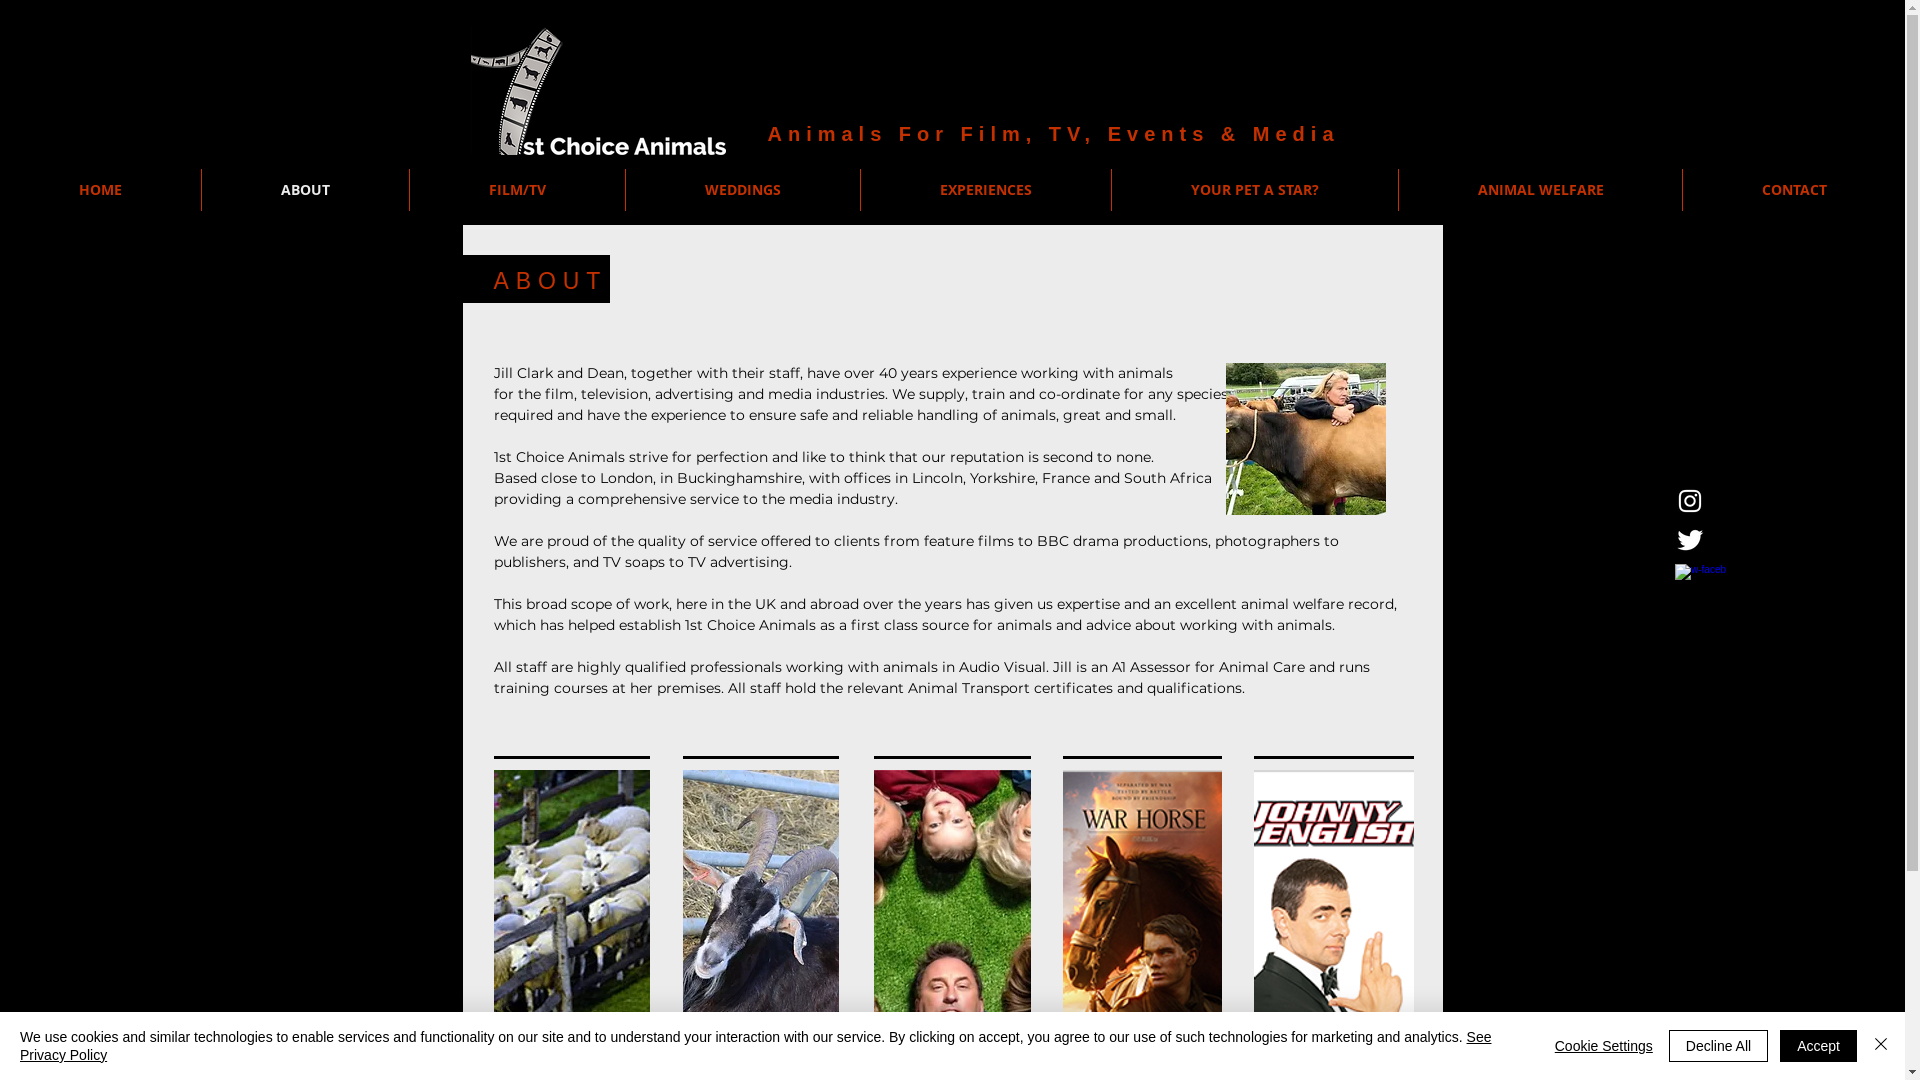 This screenshot has width=1920, height=1080. I want to click on CONTACT, so click(1794, 190).